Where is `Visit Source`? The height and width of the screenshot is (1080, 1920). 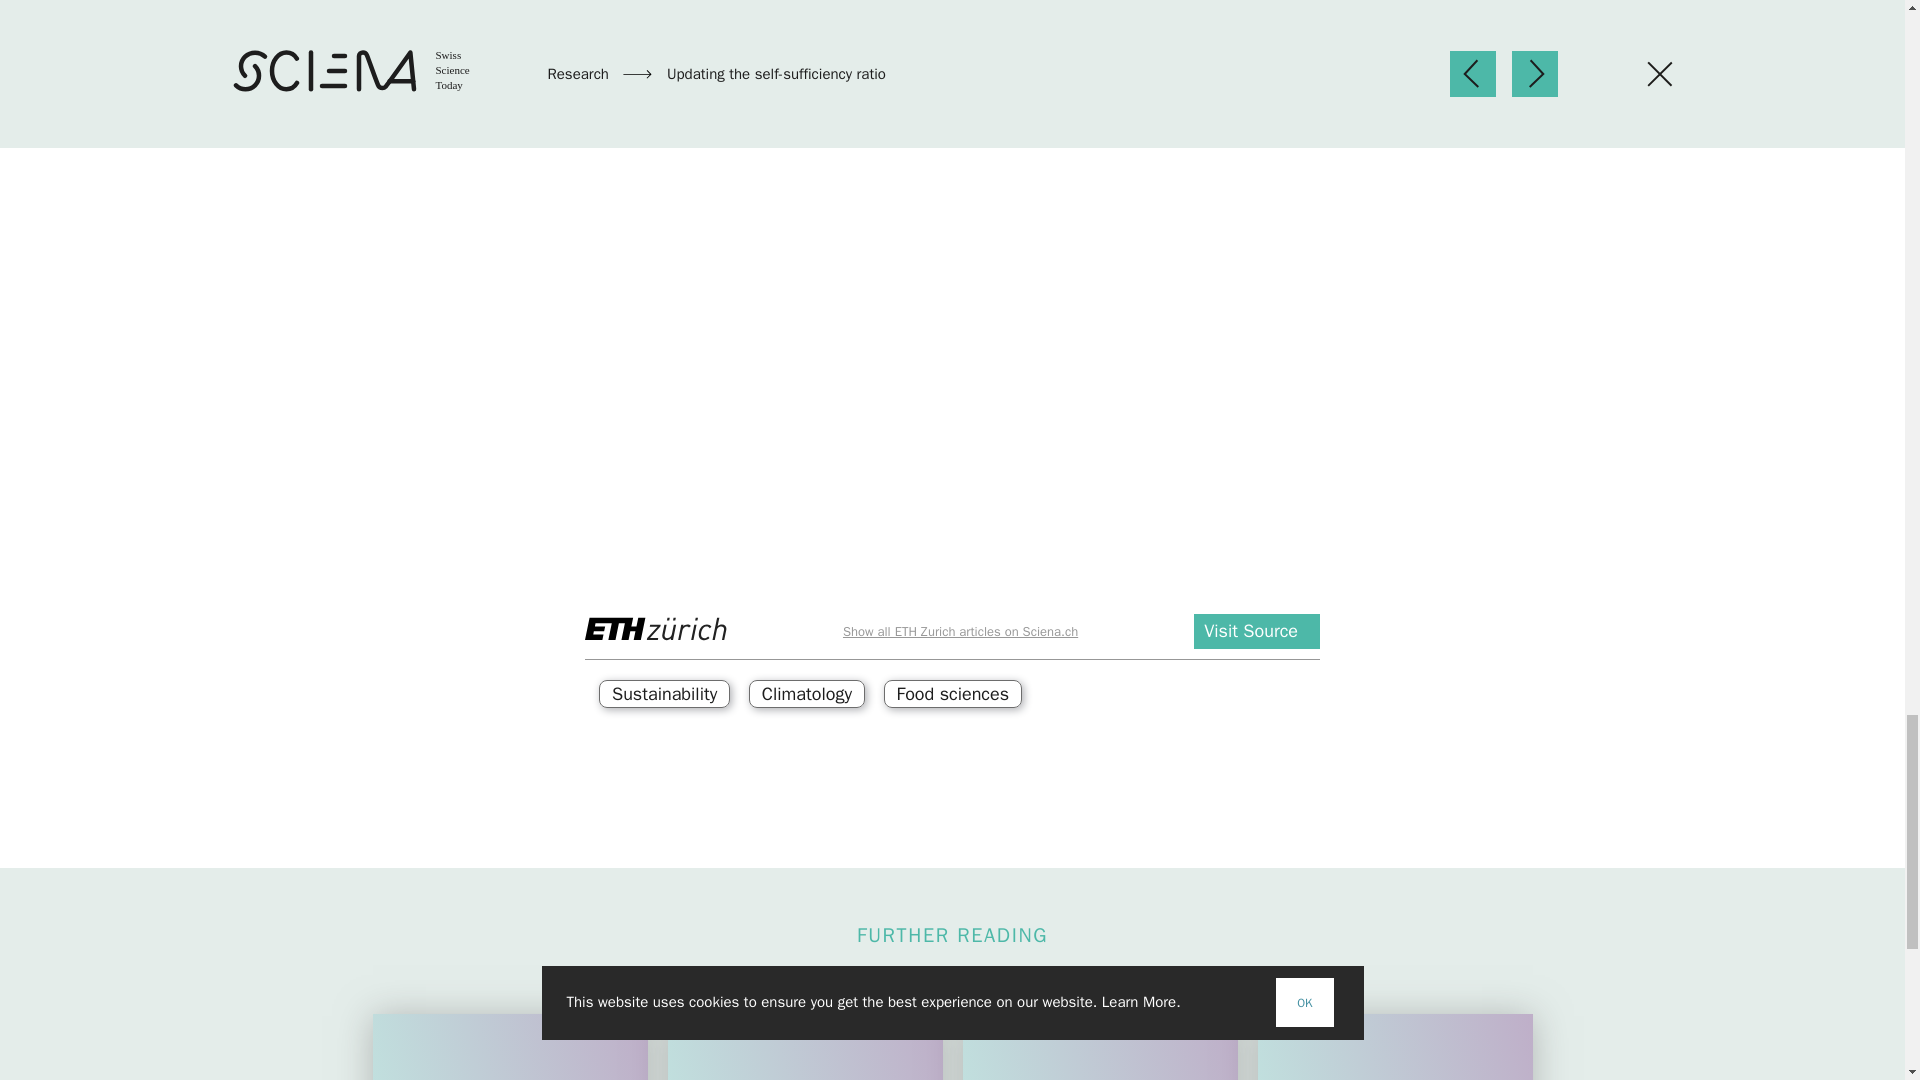
Visit Source is located at coordinates (1257, 632).